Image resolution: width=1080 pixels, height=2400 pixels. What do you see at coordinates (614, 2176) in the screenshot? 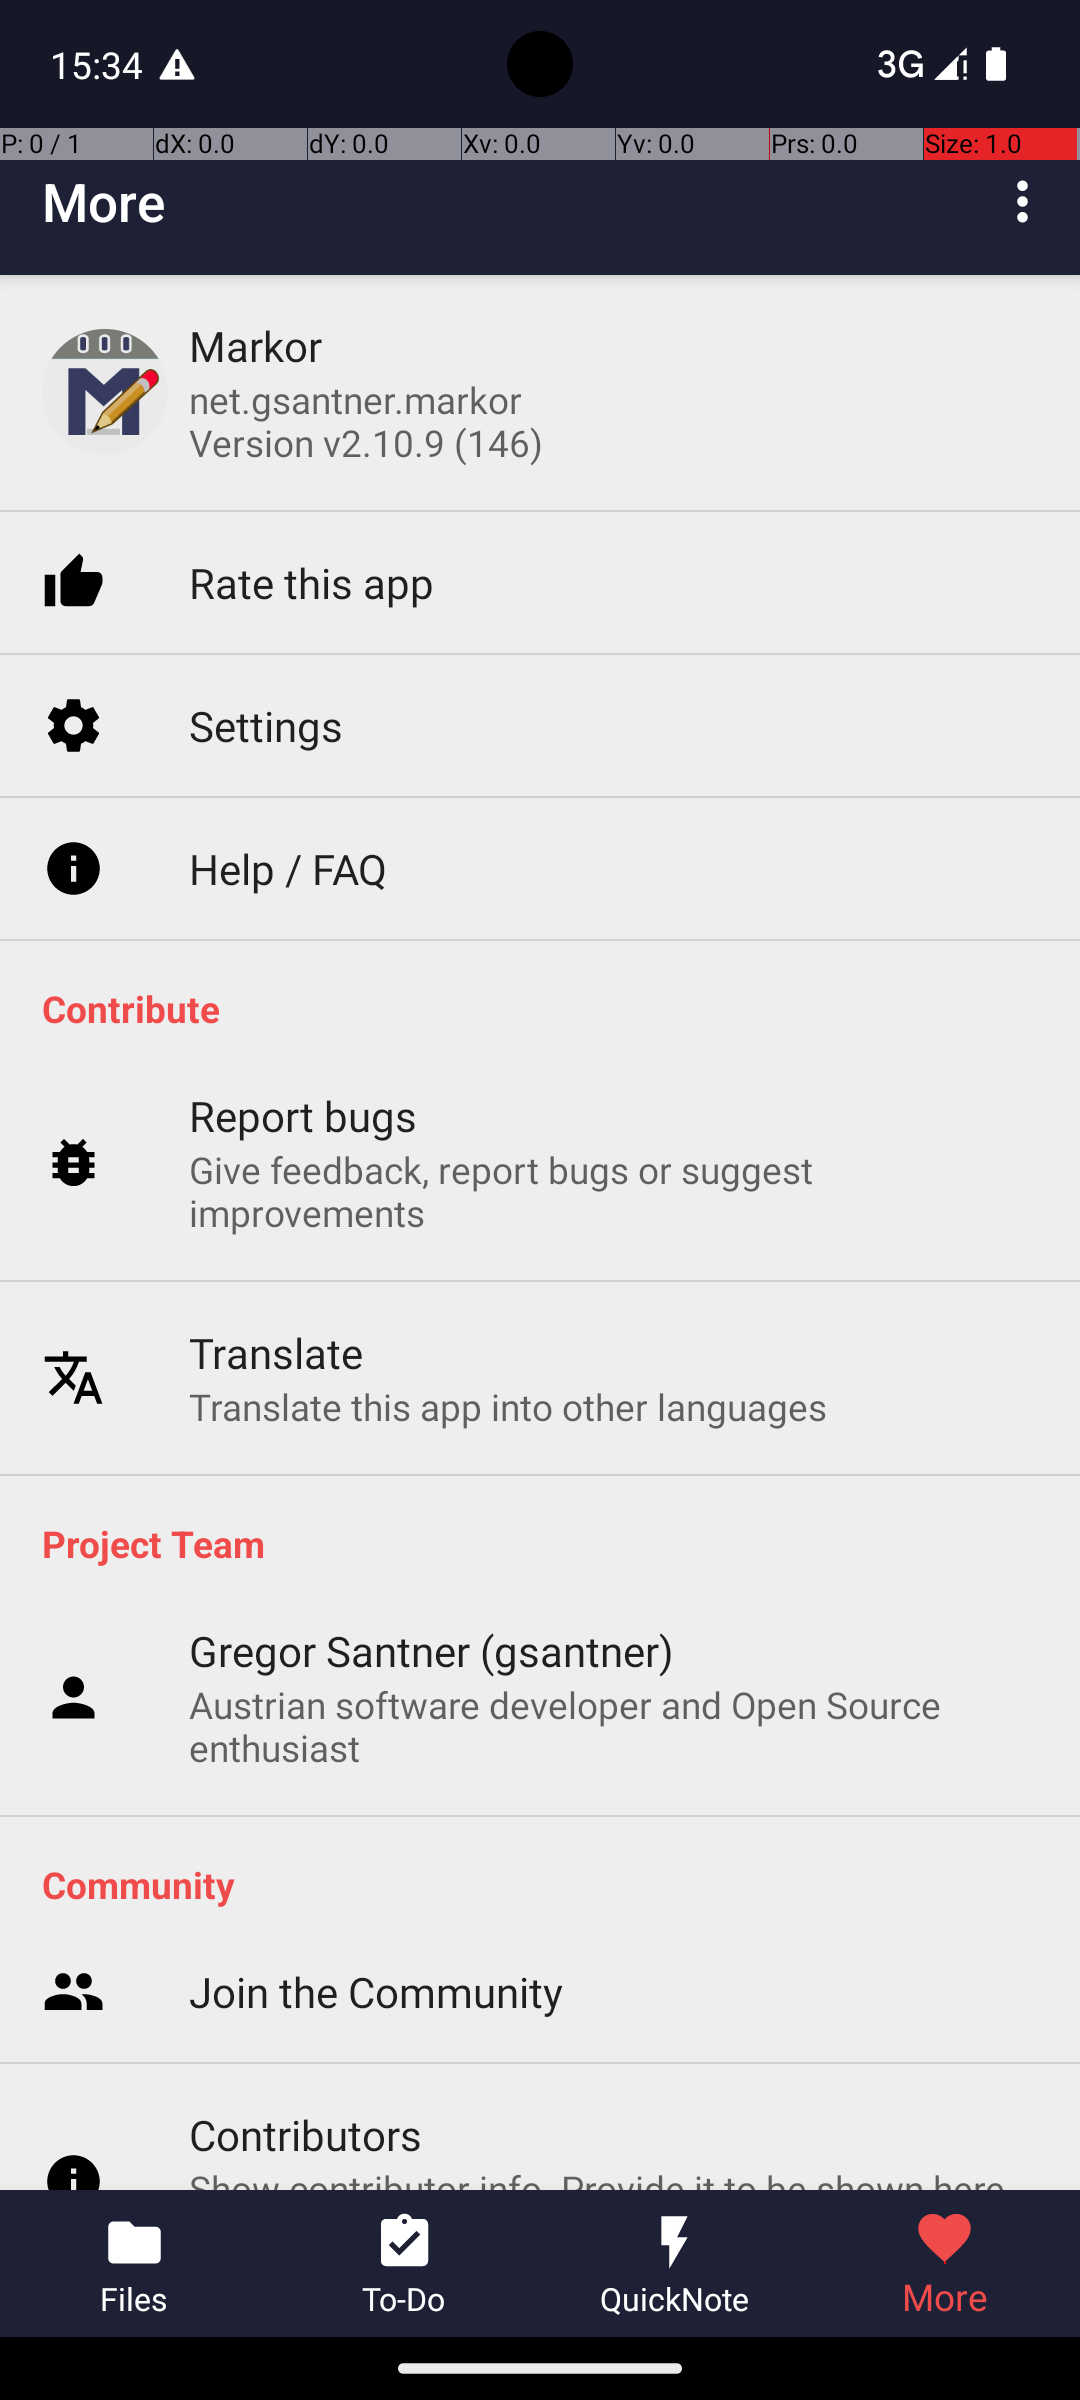
I see `Show contributor info. Provide it to be shown here on an opt-in basis after contributing` at bounding box center [614, 2176].